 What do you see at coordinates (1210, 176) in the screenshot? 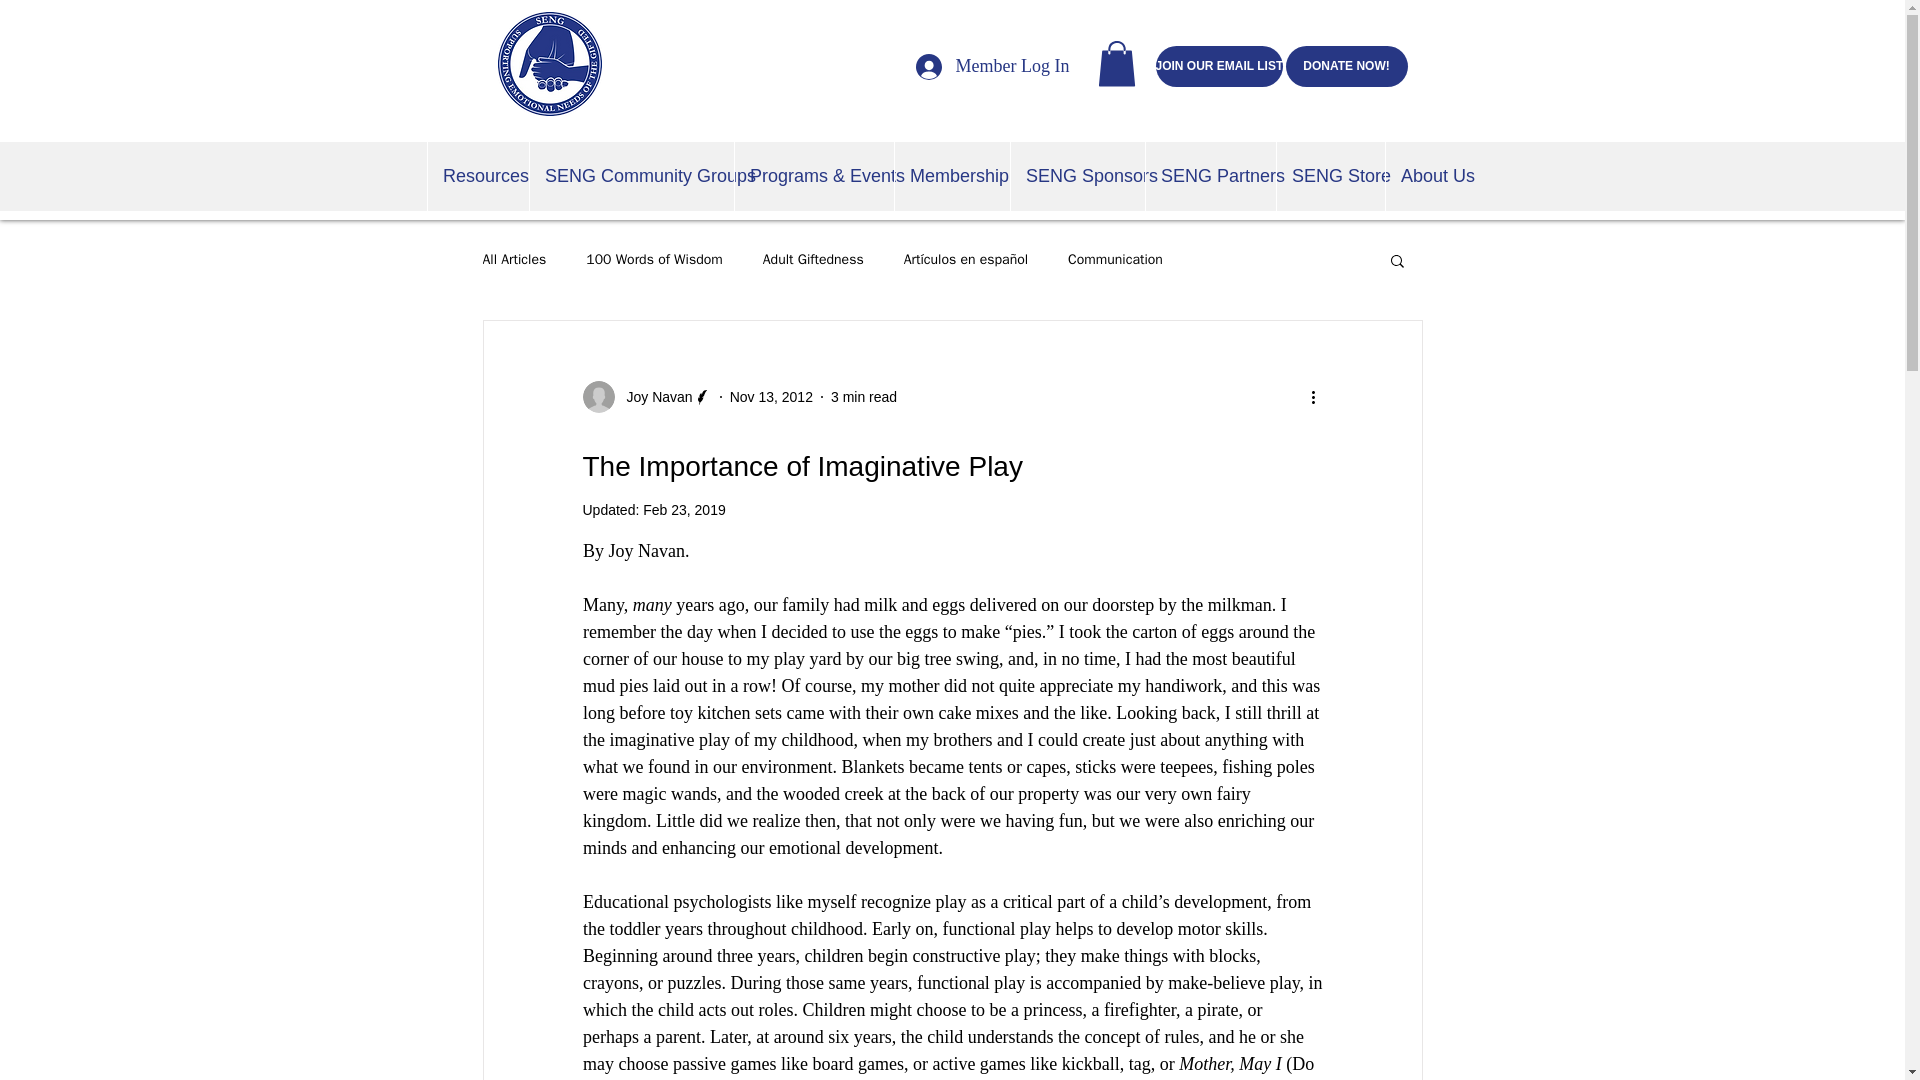
I see `SENG Partners` at bounding box center [1210, 176].